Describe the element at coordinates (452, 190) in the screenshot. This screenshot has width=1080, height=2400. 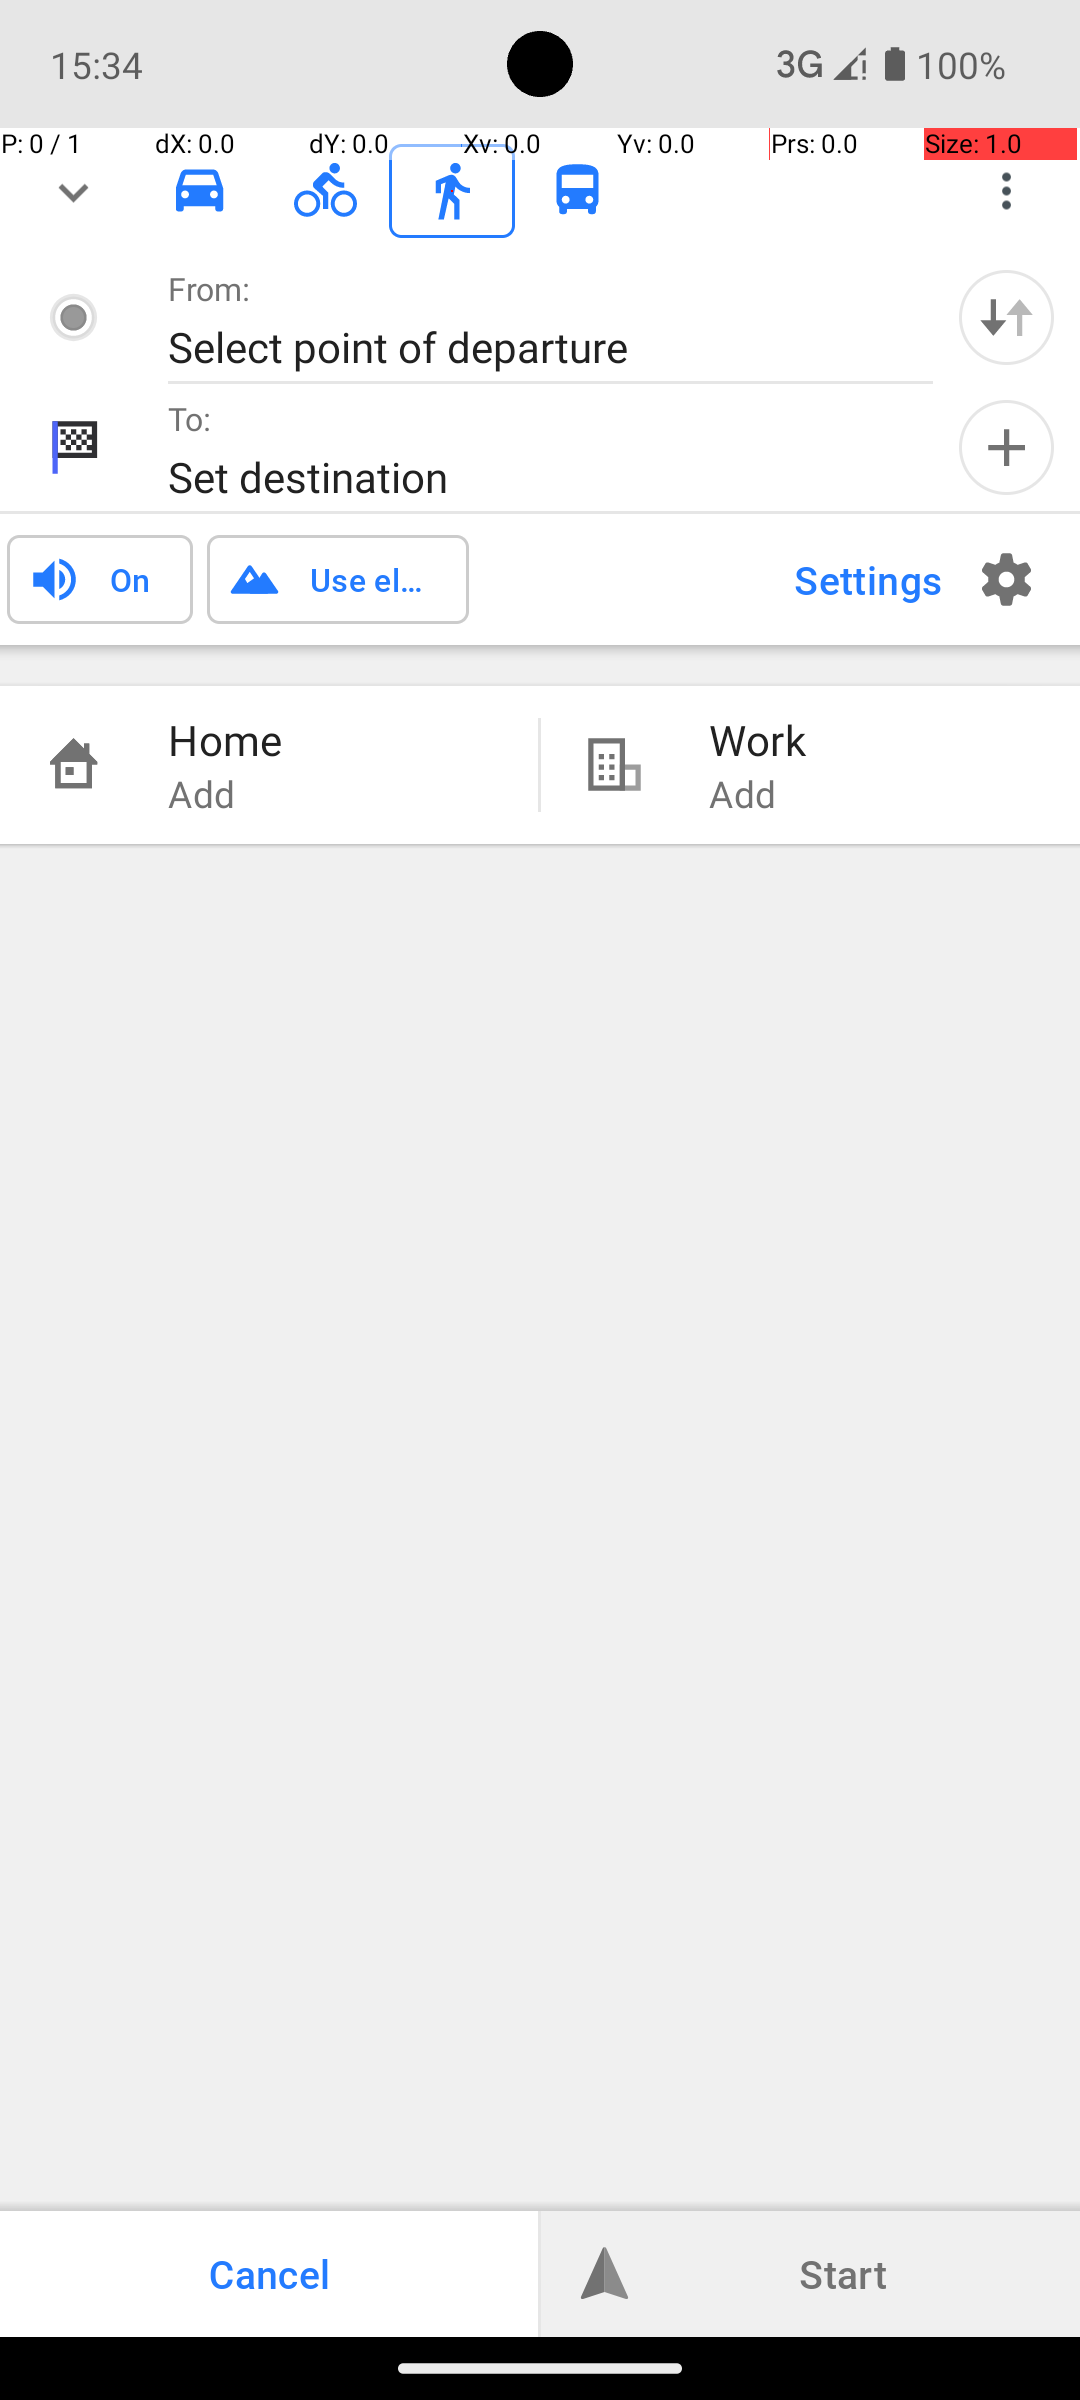
I see `Walking checked` at that location.